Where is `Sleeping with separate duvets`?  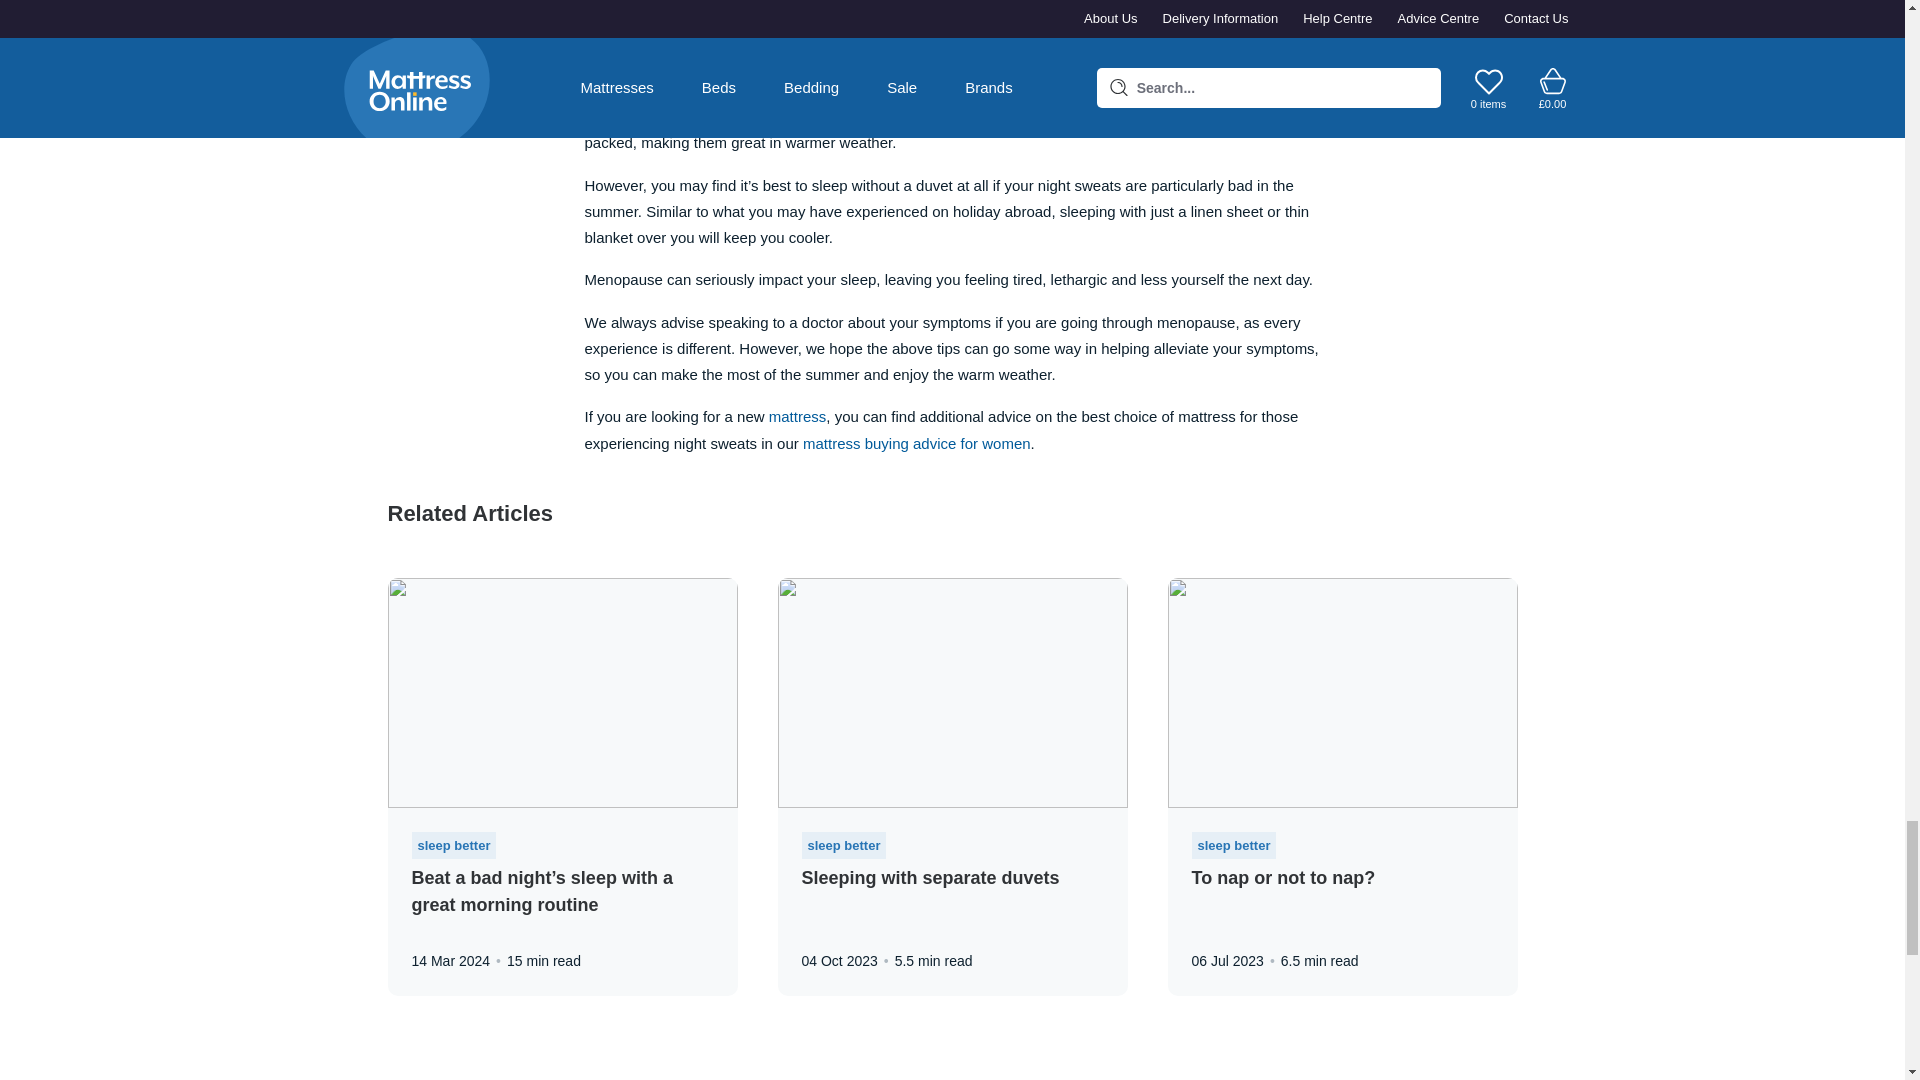
Sleeping with separate duvets is located at coordinates (930, 878).